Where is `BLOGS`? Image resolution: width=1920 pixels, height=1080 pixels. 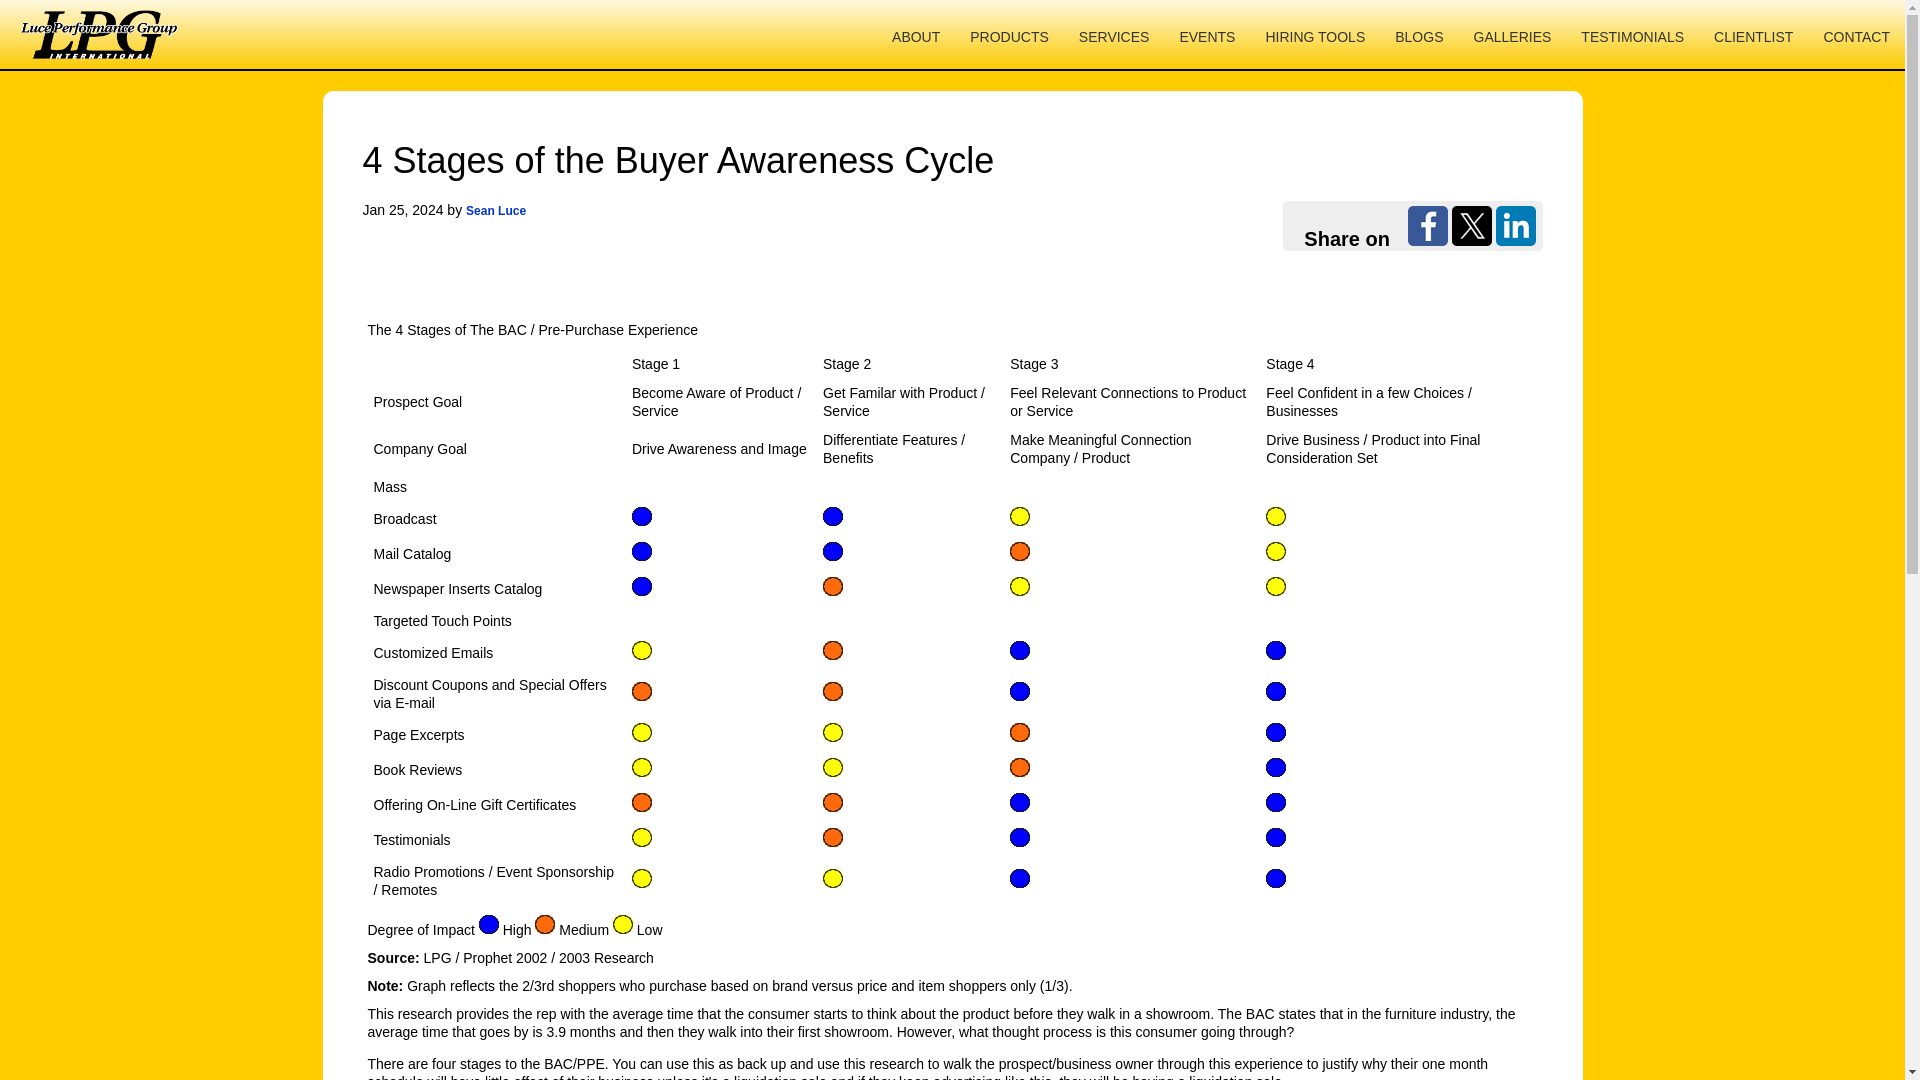 BLOGS is located at coordinates (1418, 34).